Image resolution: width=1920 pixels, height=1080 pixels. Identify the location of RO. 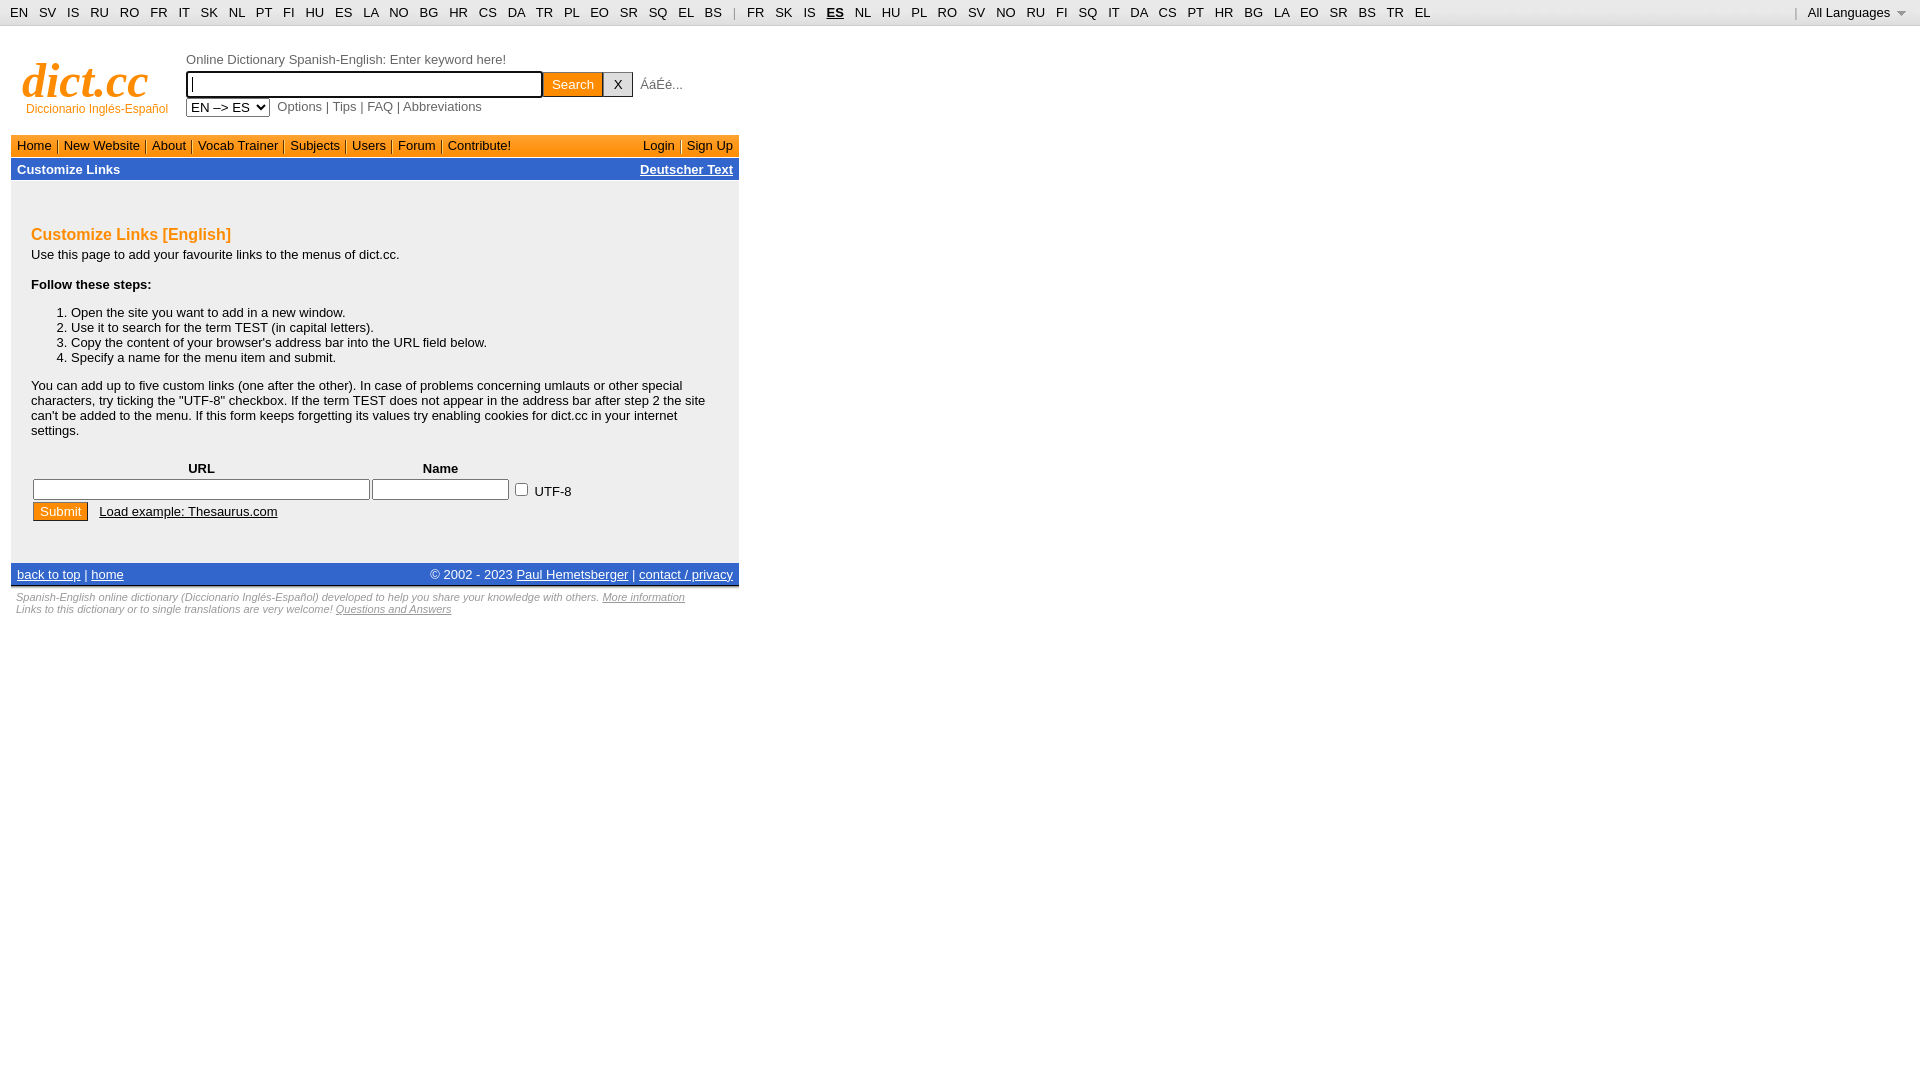
(948, 12).